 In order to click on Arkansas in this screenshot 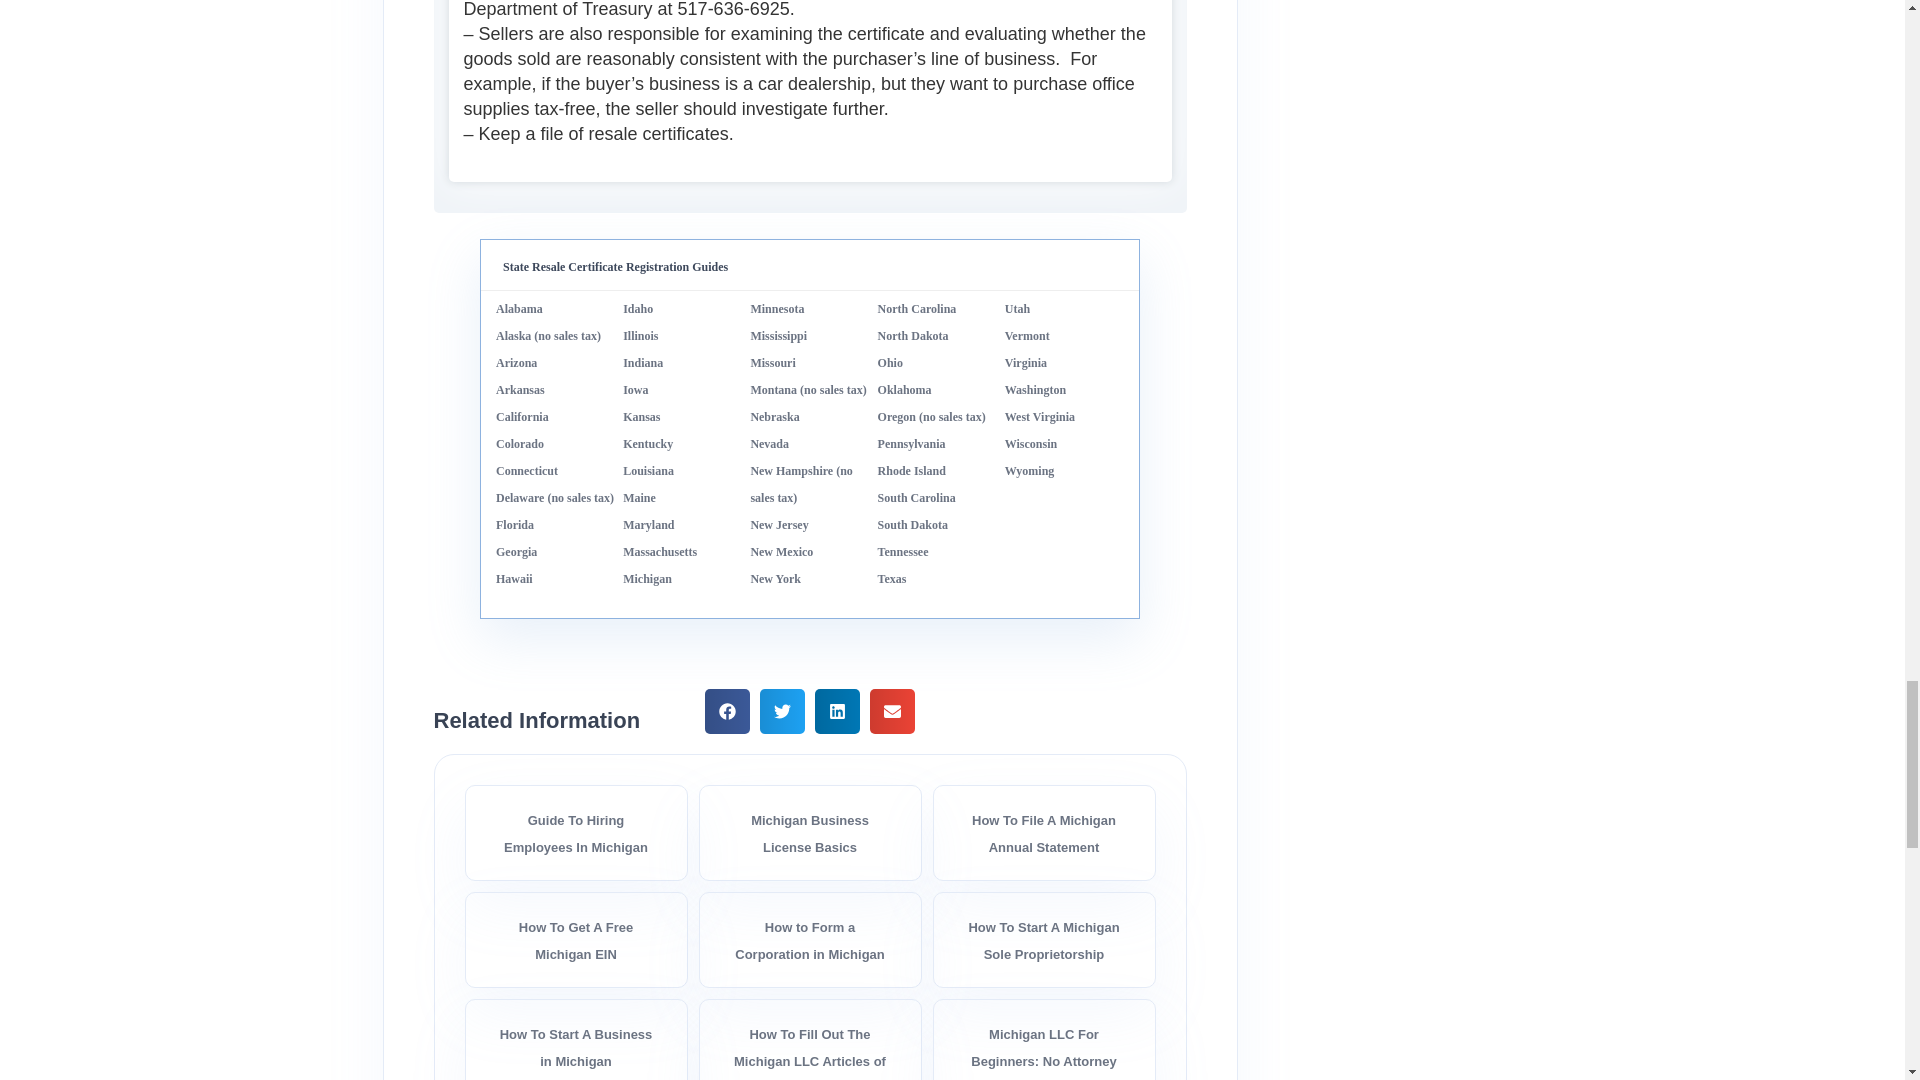, I will do `click(520, 390)`.